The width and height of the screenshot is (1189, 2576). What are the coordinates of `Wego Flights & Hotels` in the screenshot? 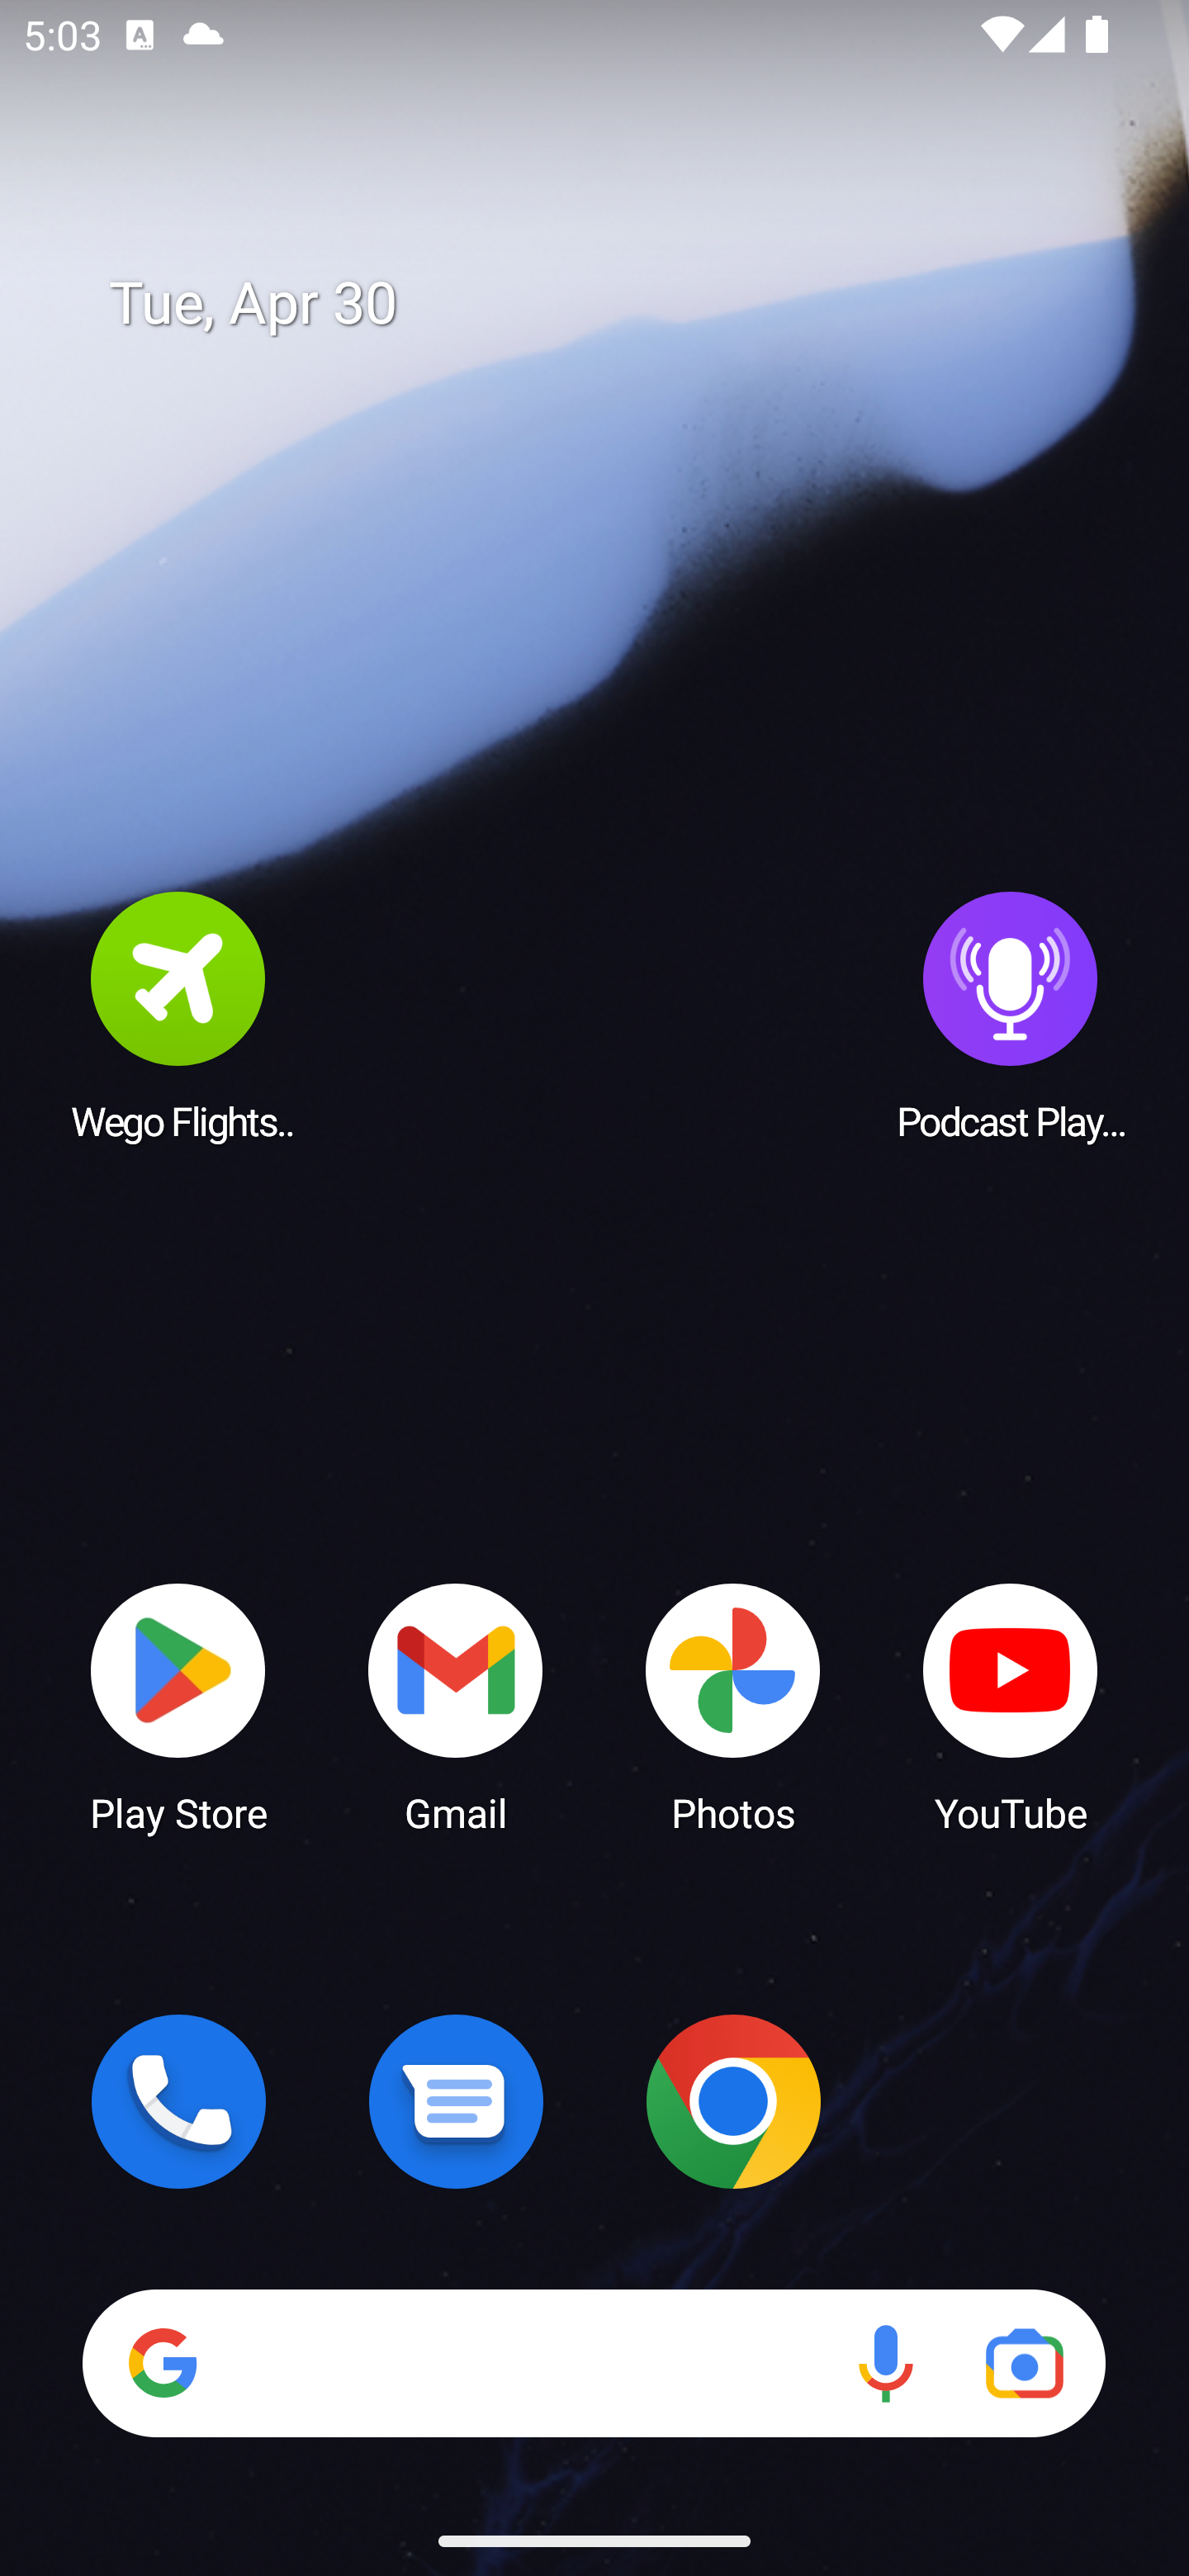 It's located at (178, 1015).